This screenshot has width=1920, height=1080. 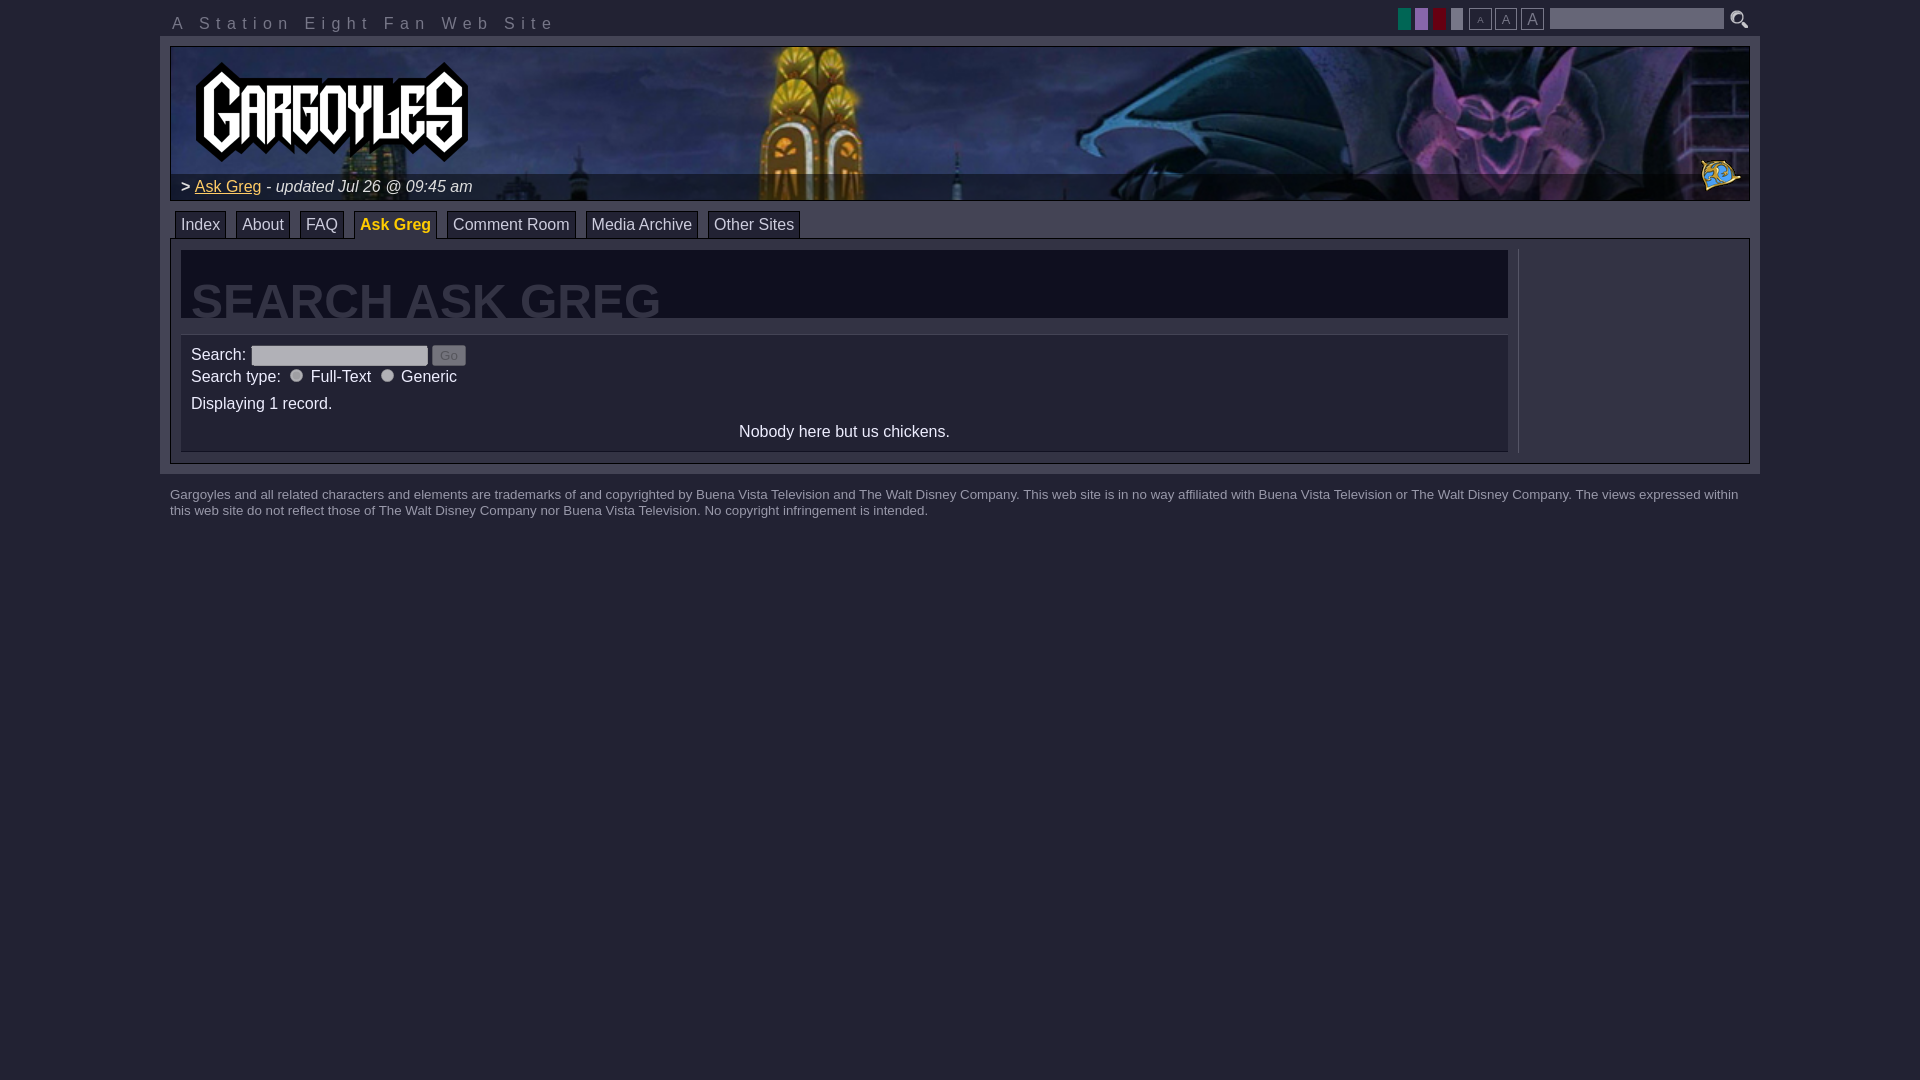 What do you see at coordinates (754, 224) in the screenshot?
I see `Other Sites` at bounding box center [754, 224].